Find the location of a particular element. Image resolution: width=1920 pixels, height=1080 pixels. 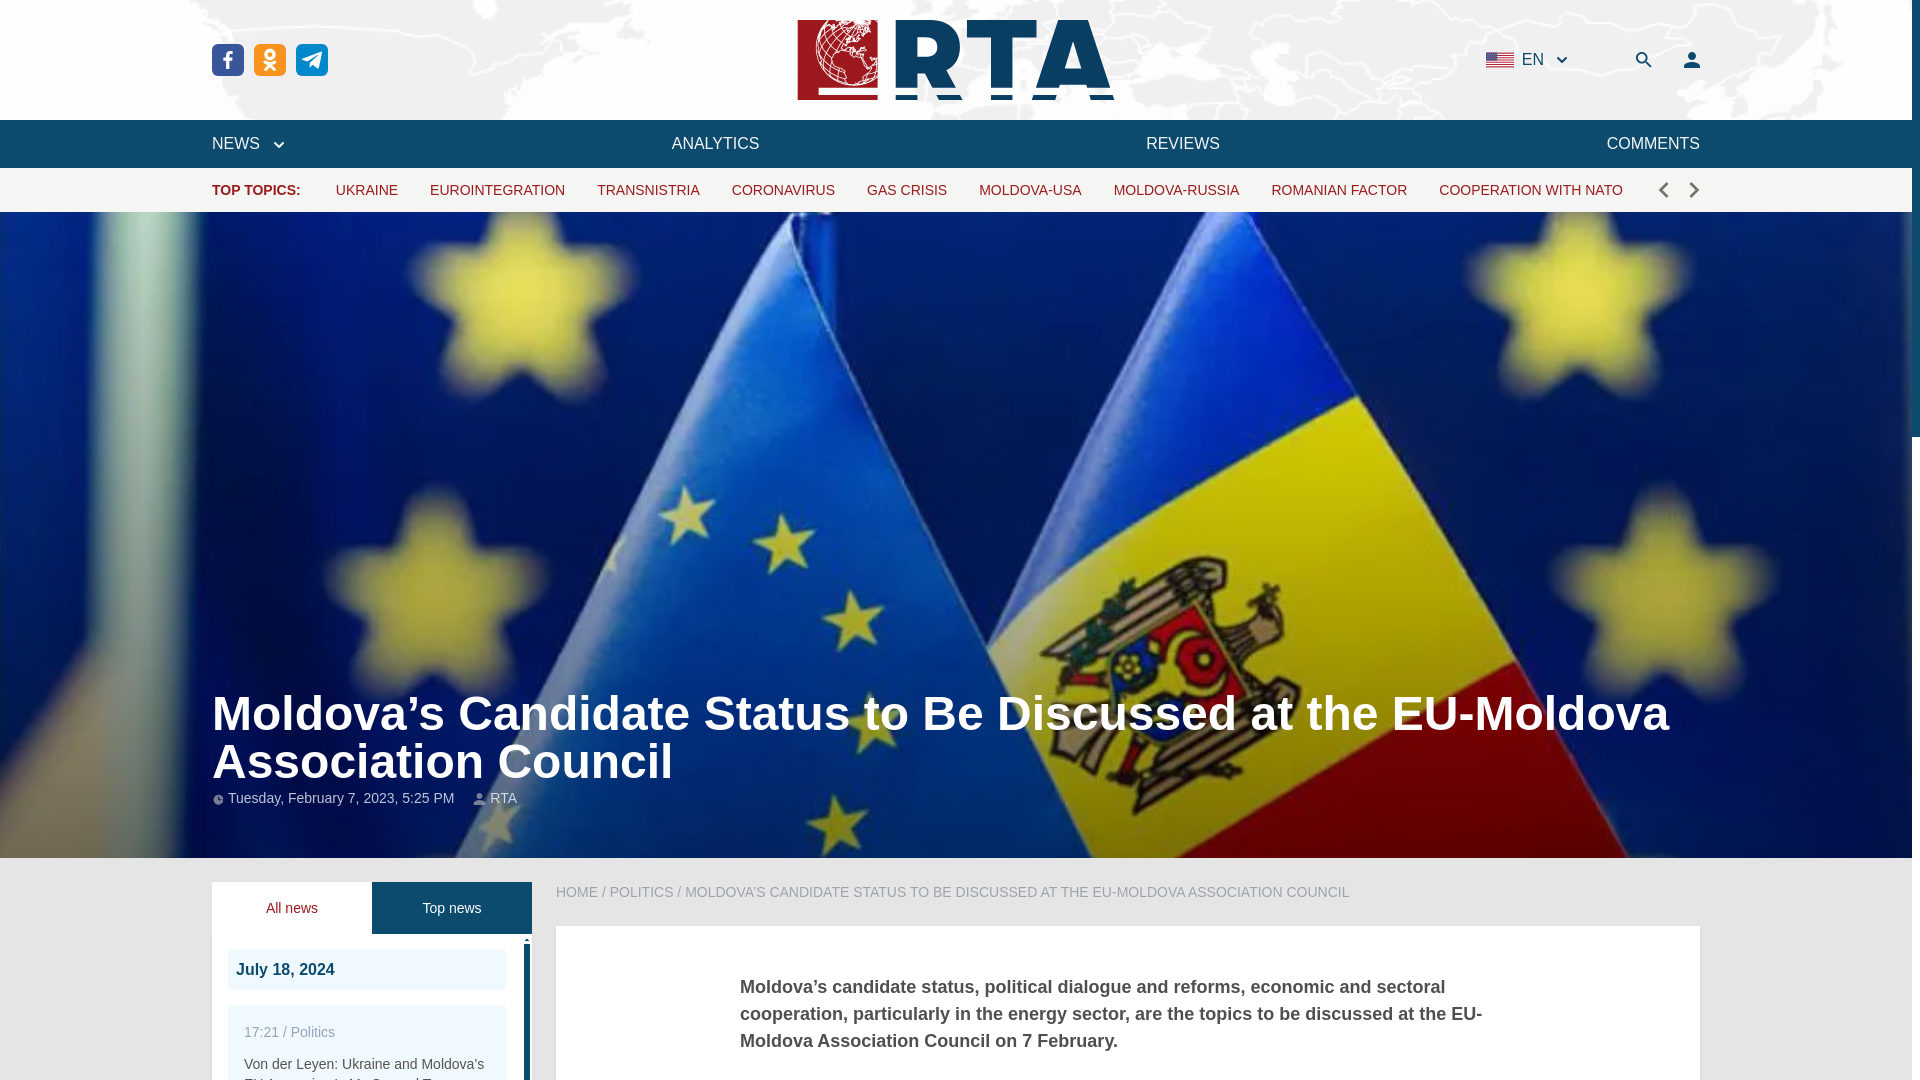

EUROINTEGRATION is located at coordinates (497, 190).